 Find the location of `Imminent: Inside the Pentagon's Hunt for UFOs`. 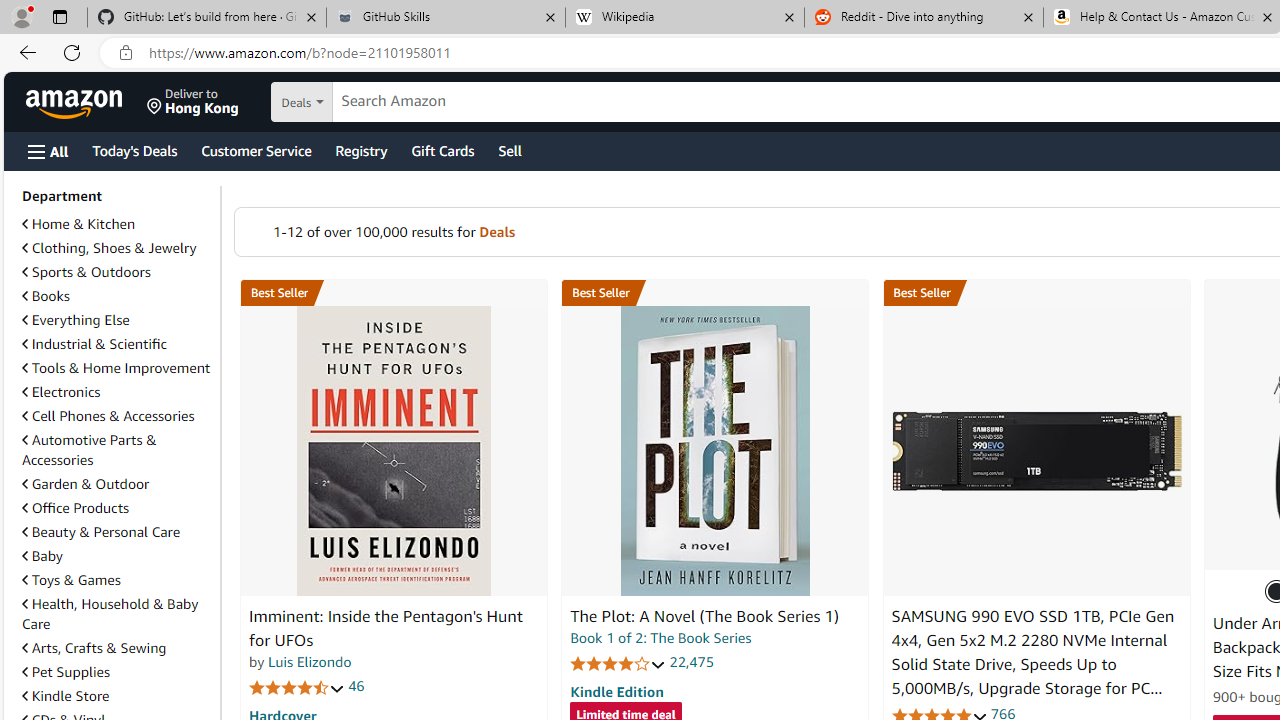

Imminent: Inside the Pentagon's Hunt for UFOs is located at coordinates (394, 451).